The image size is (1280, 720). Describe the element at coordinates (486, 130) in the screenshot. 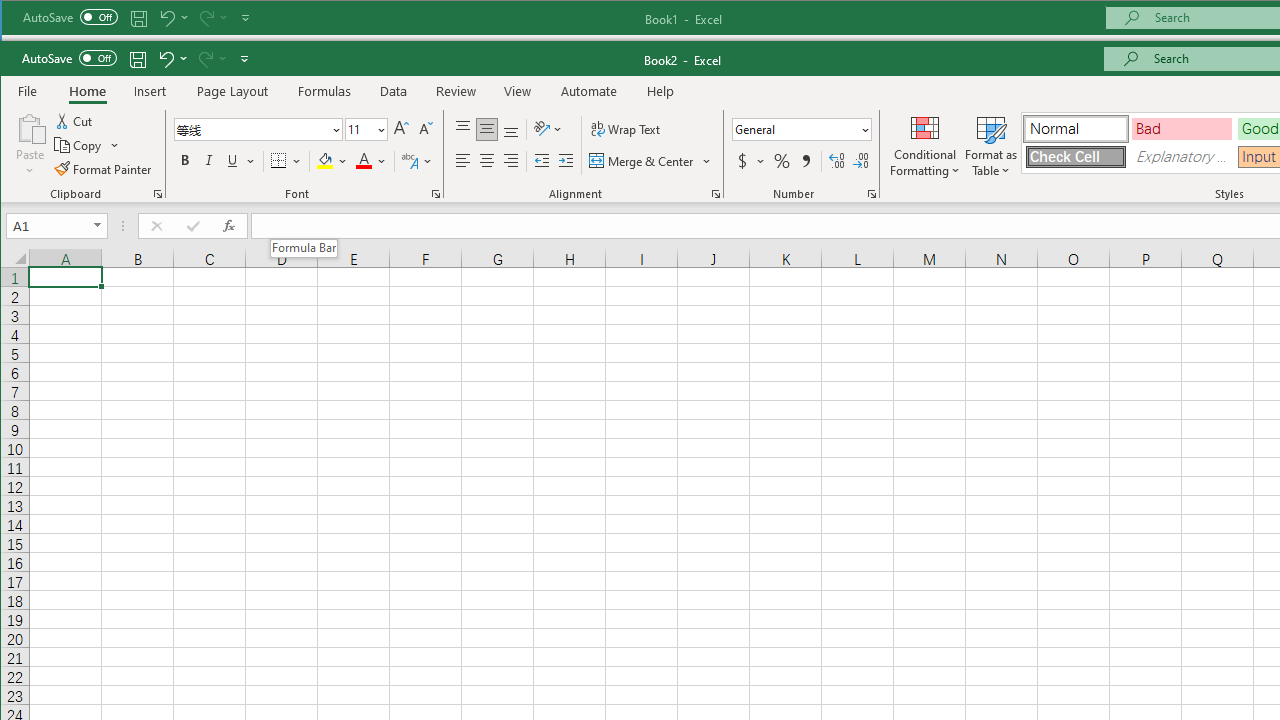

I see `Middle Align` at that location.